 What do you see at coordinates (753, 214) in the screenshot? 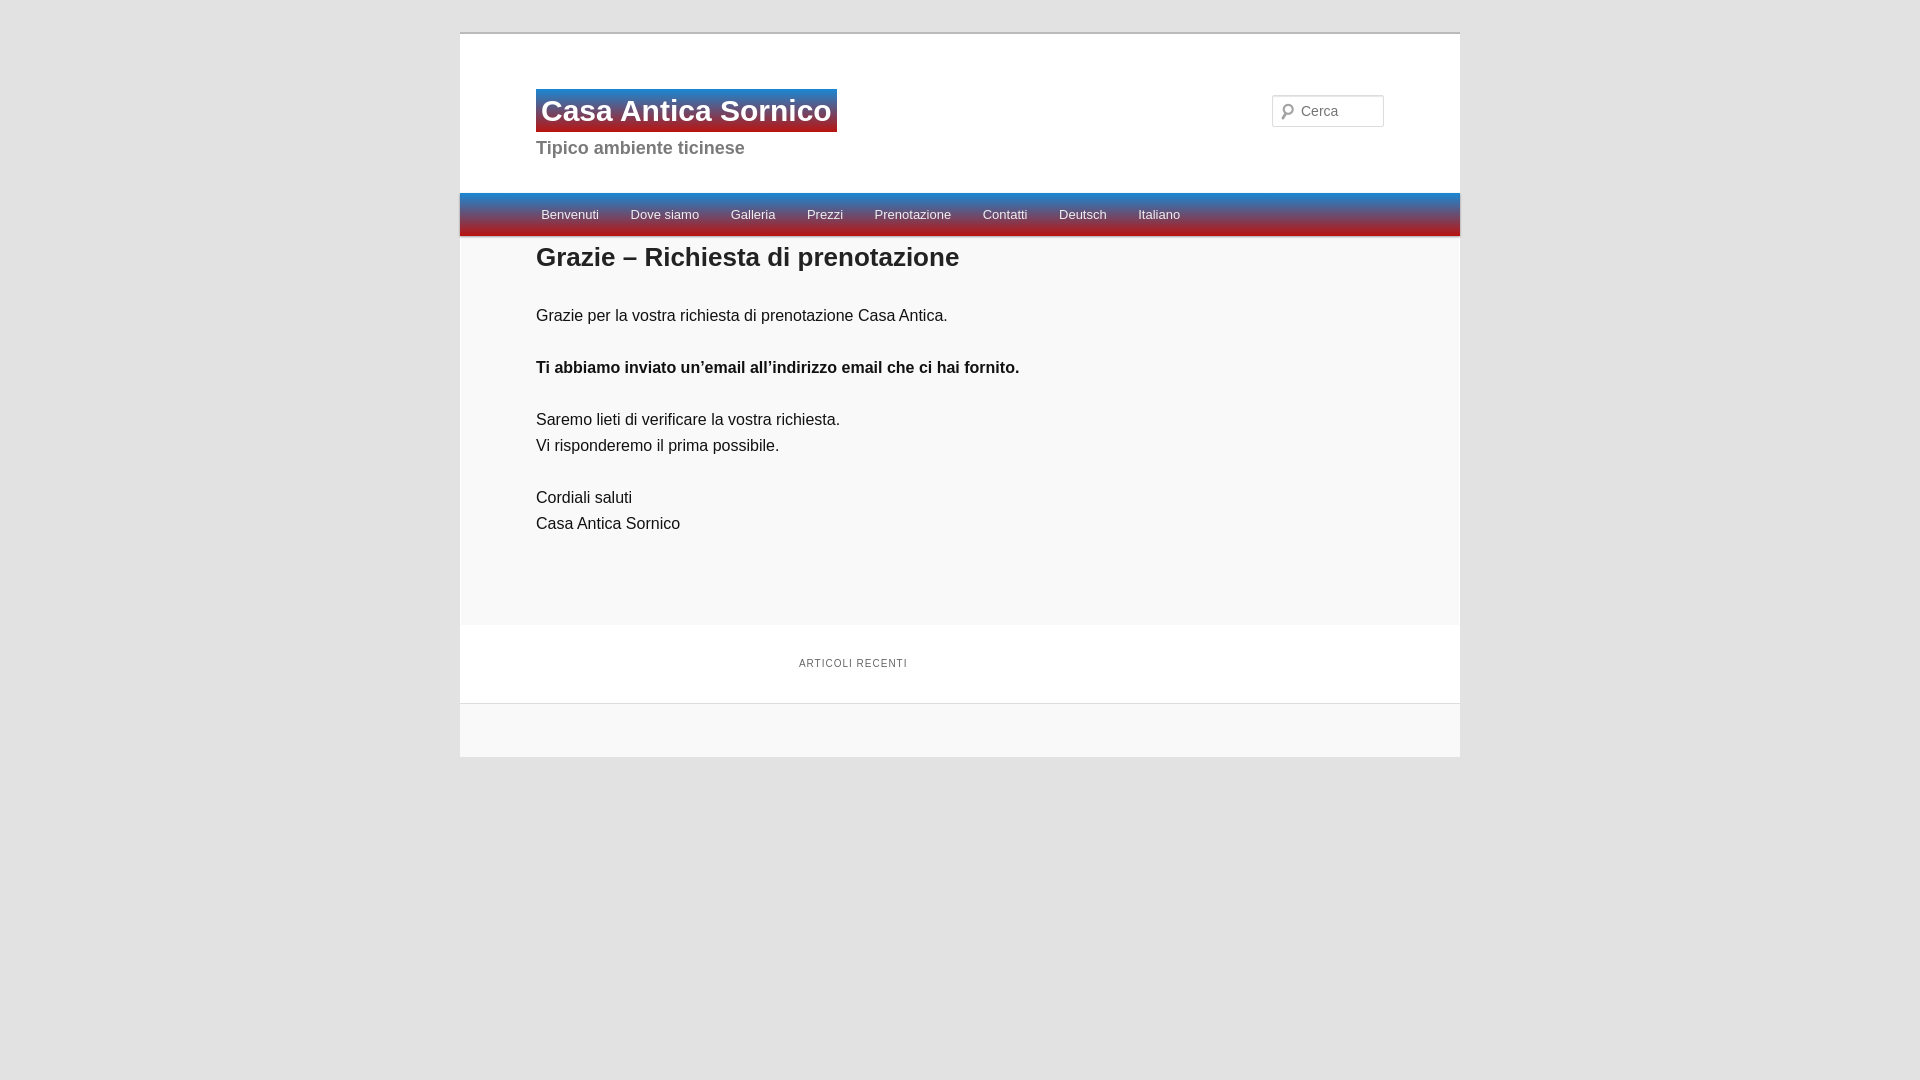
I see `Galleria` at bounding box center [753, 214].